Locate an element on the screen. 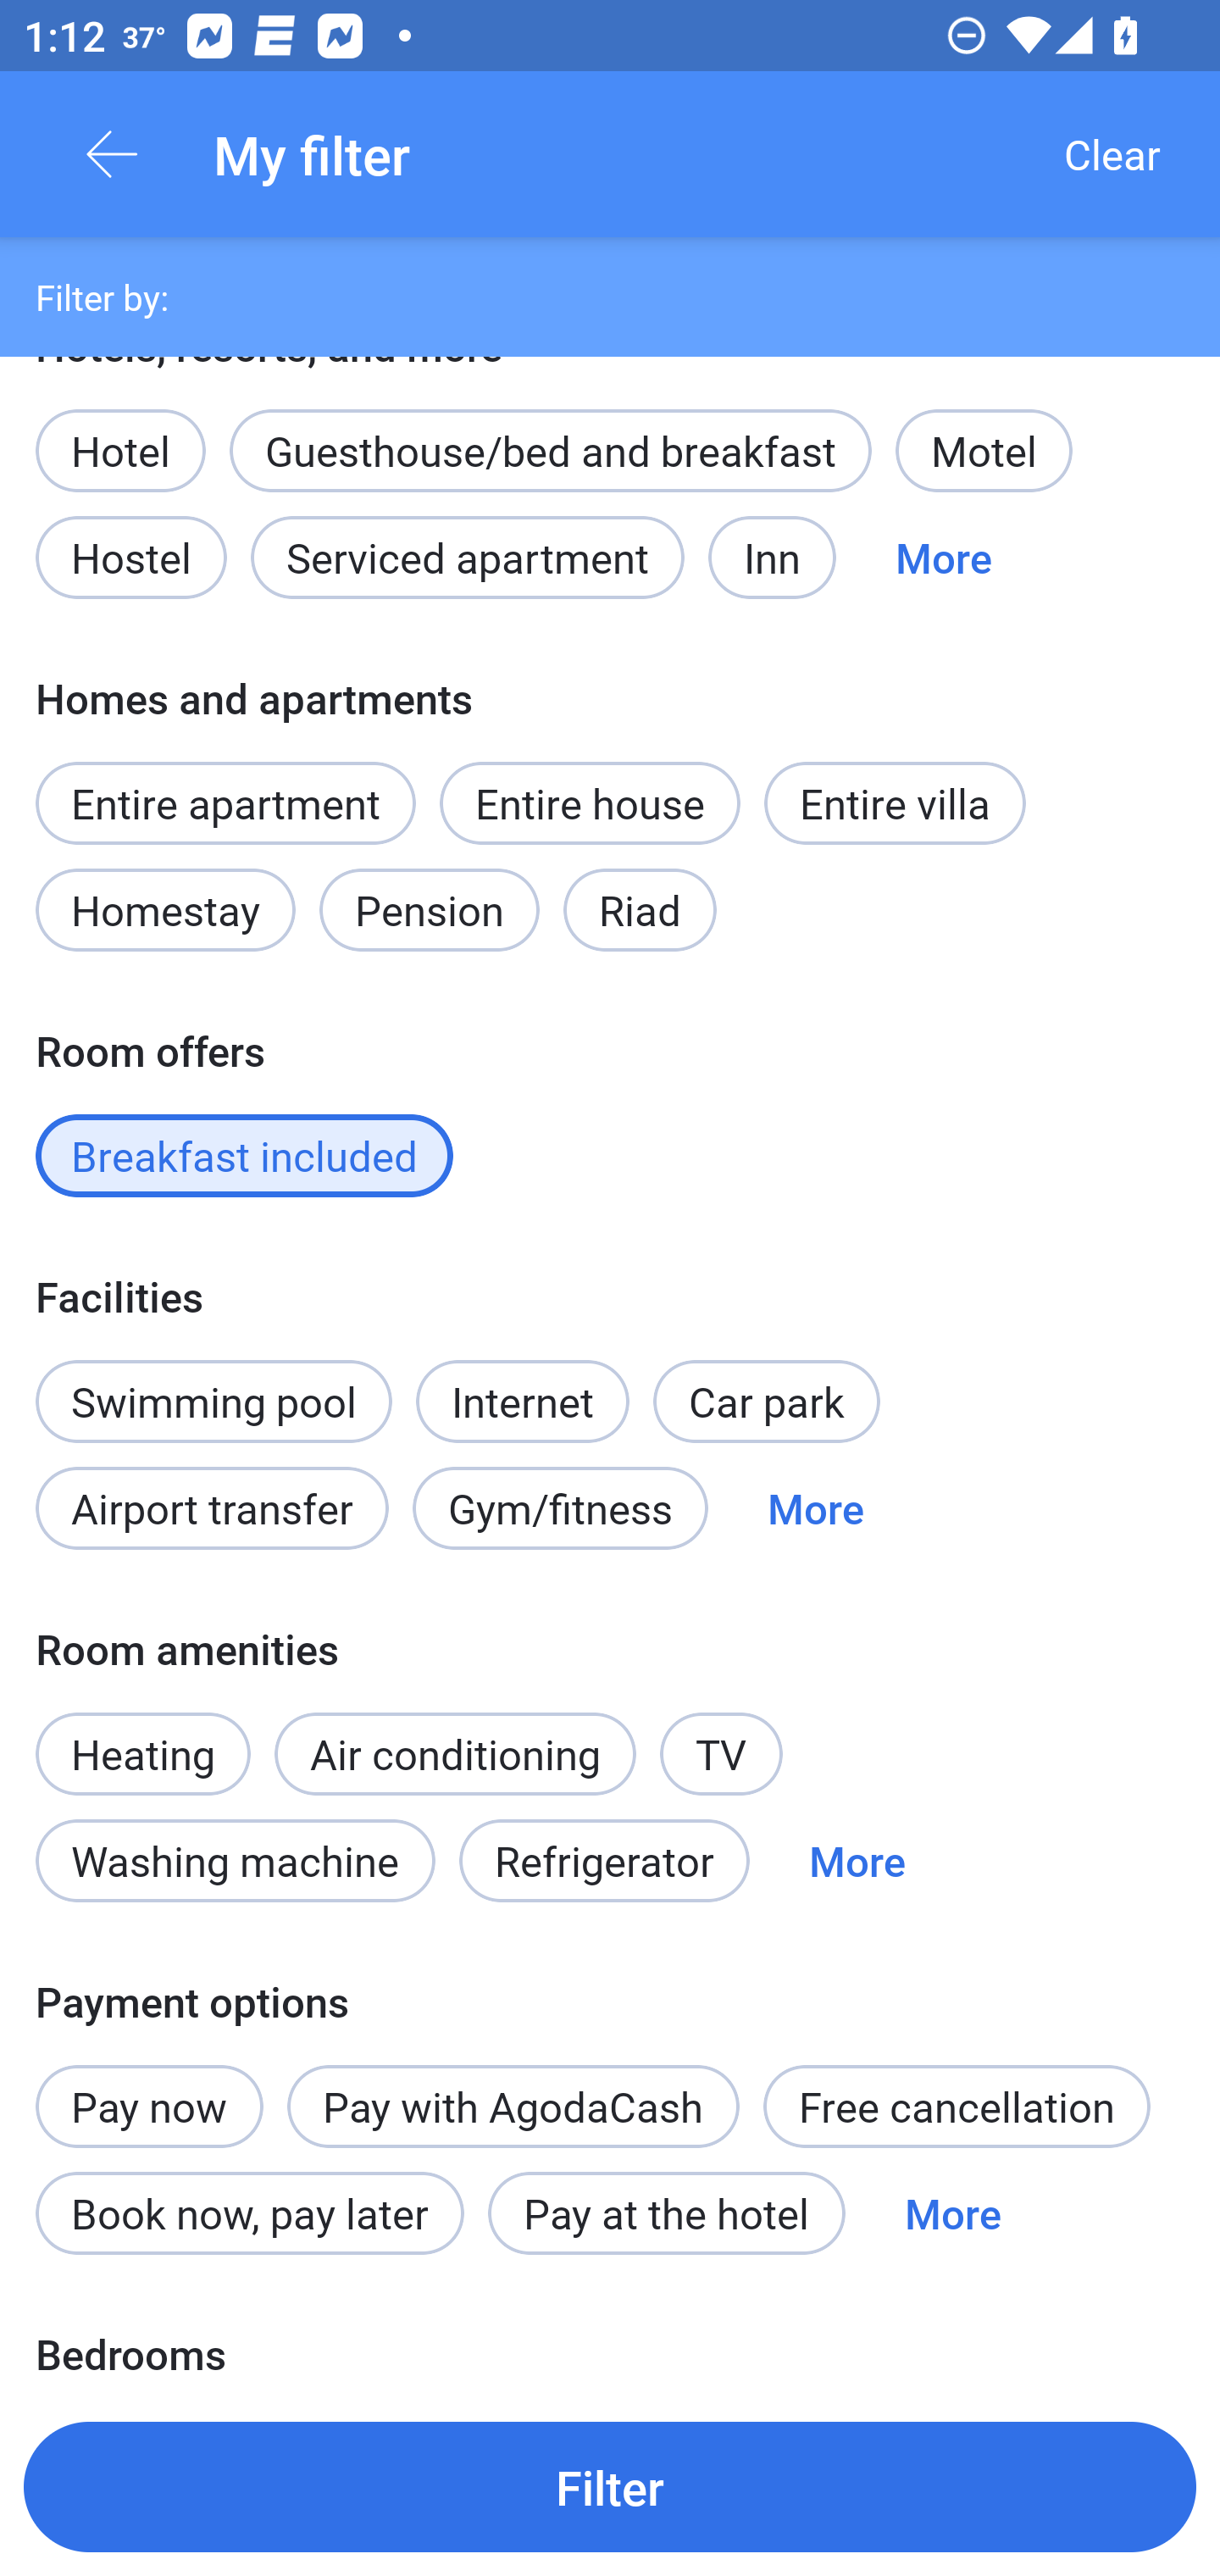  Clear is located at coordinates (1112, 154).